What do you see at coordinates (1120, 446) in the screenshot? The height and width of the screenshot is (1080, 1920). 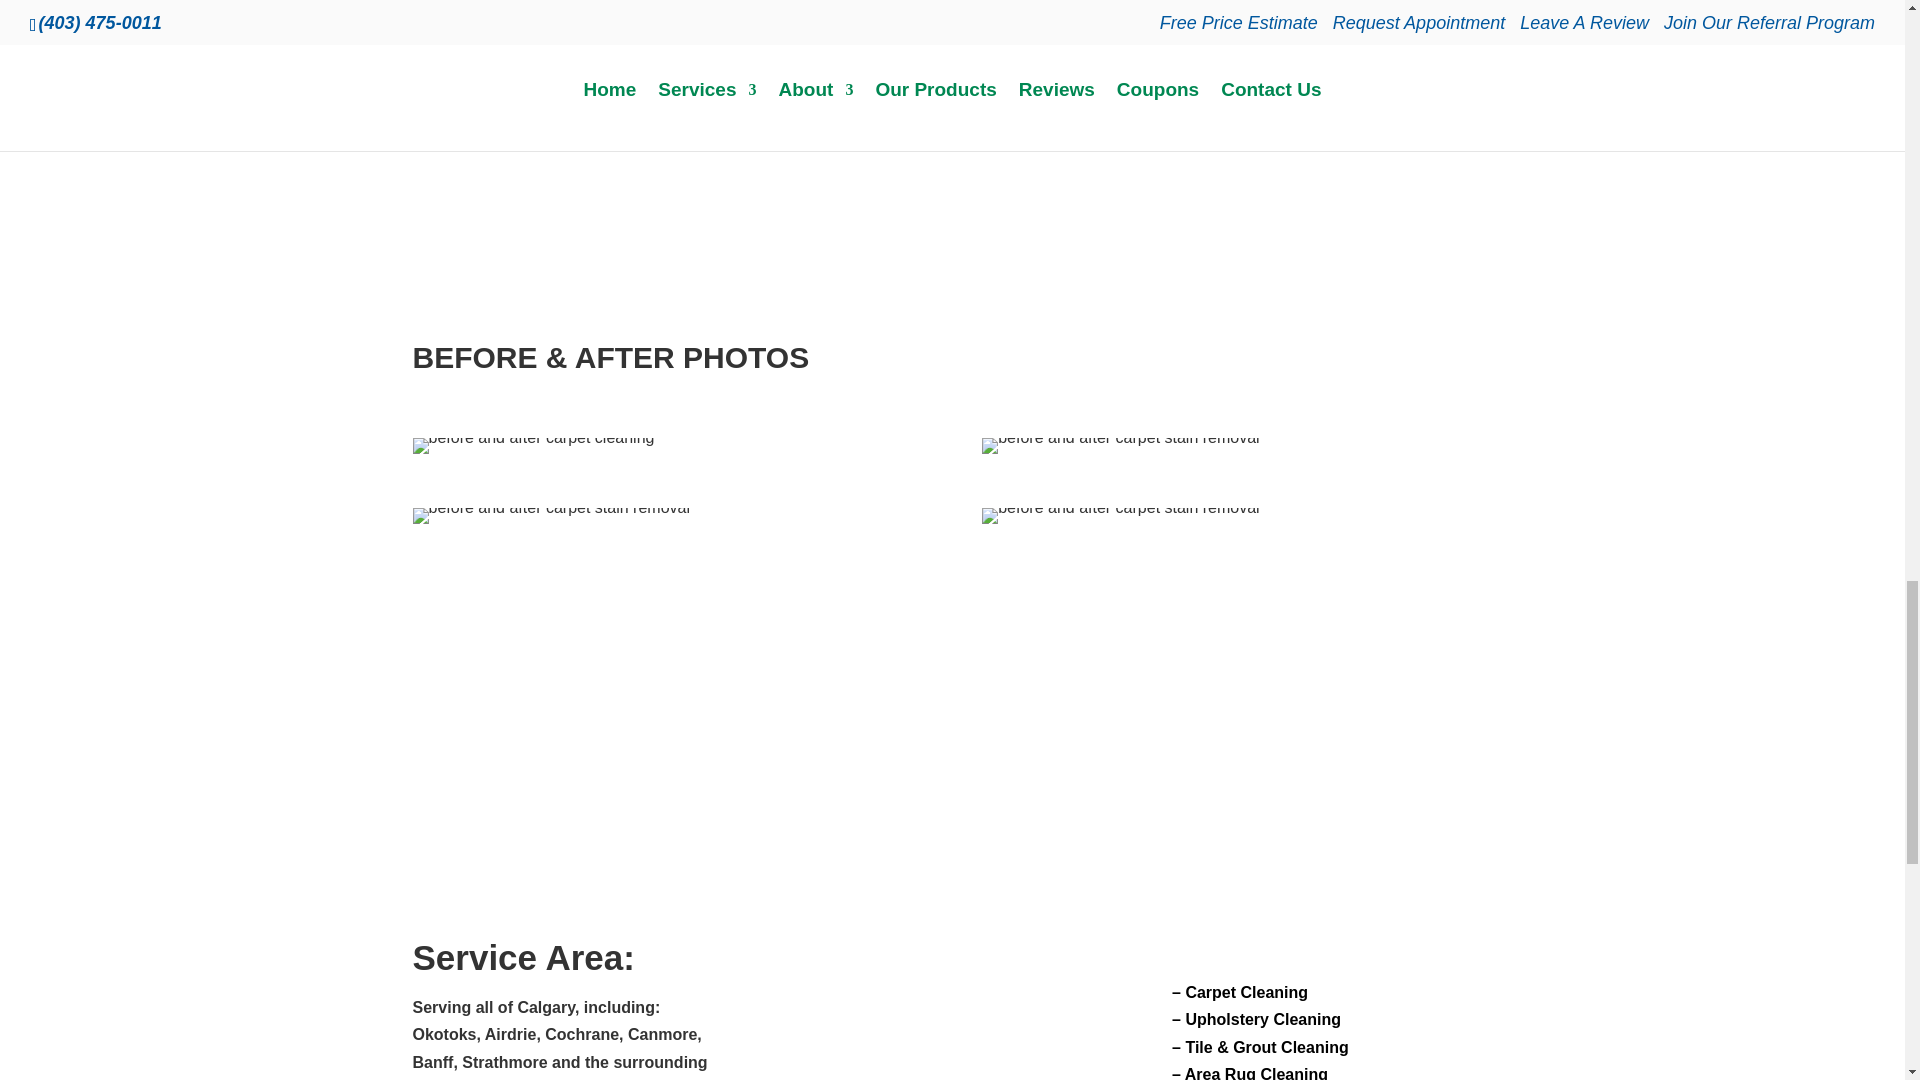 I see `before-after-carpet-paint-stain` at bounding box center [1120, 446].